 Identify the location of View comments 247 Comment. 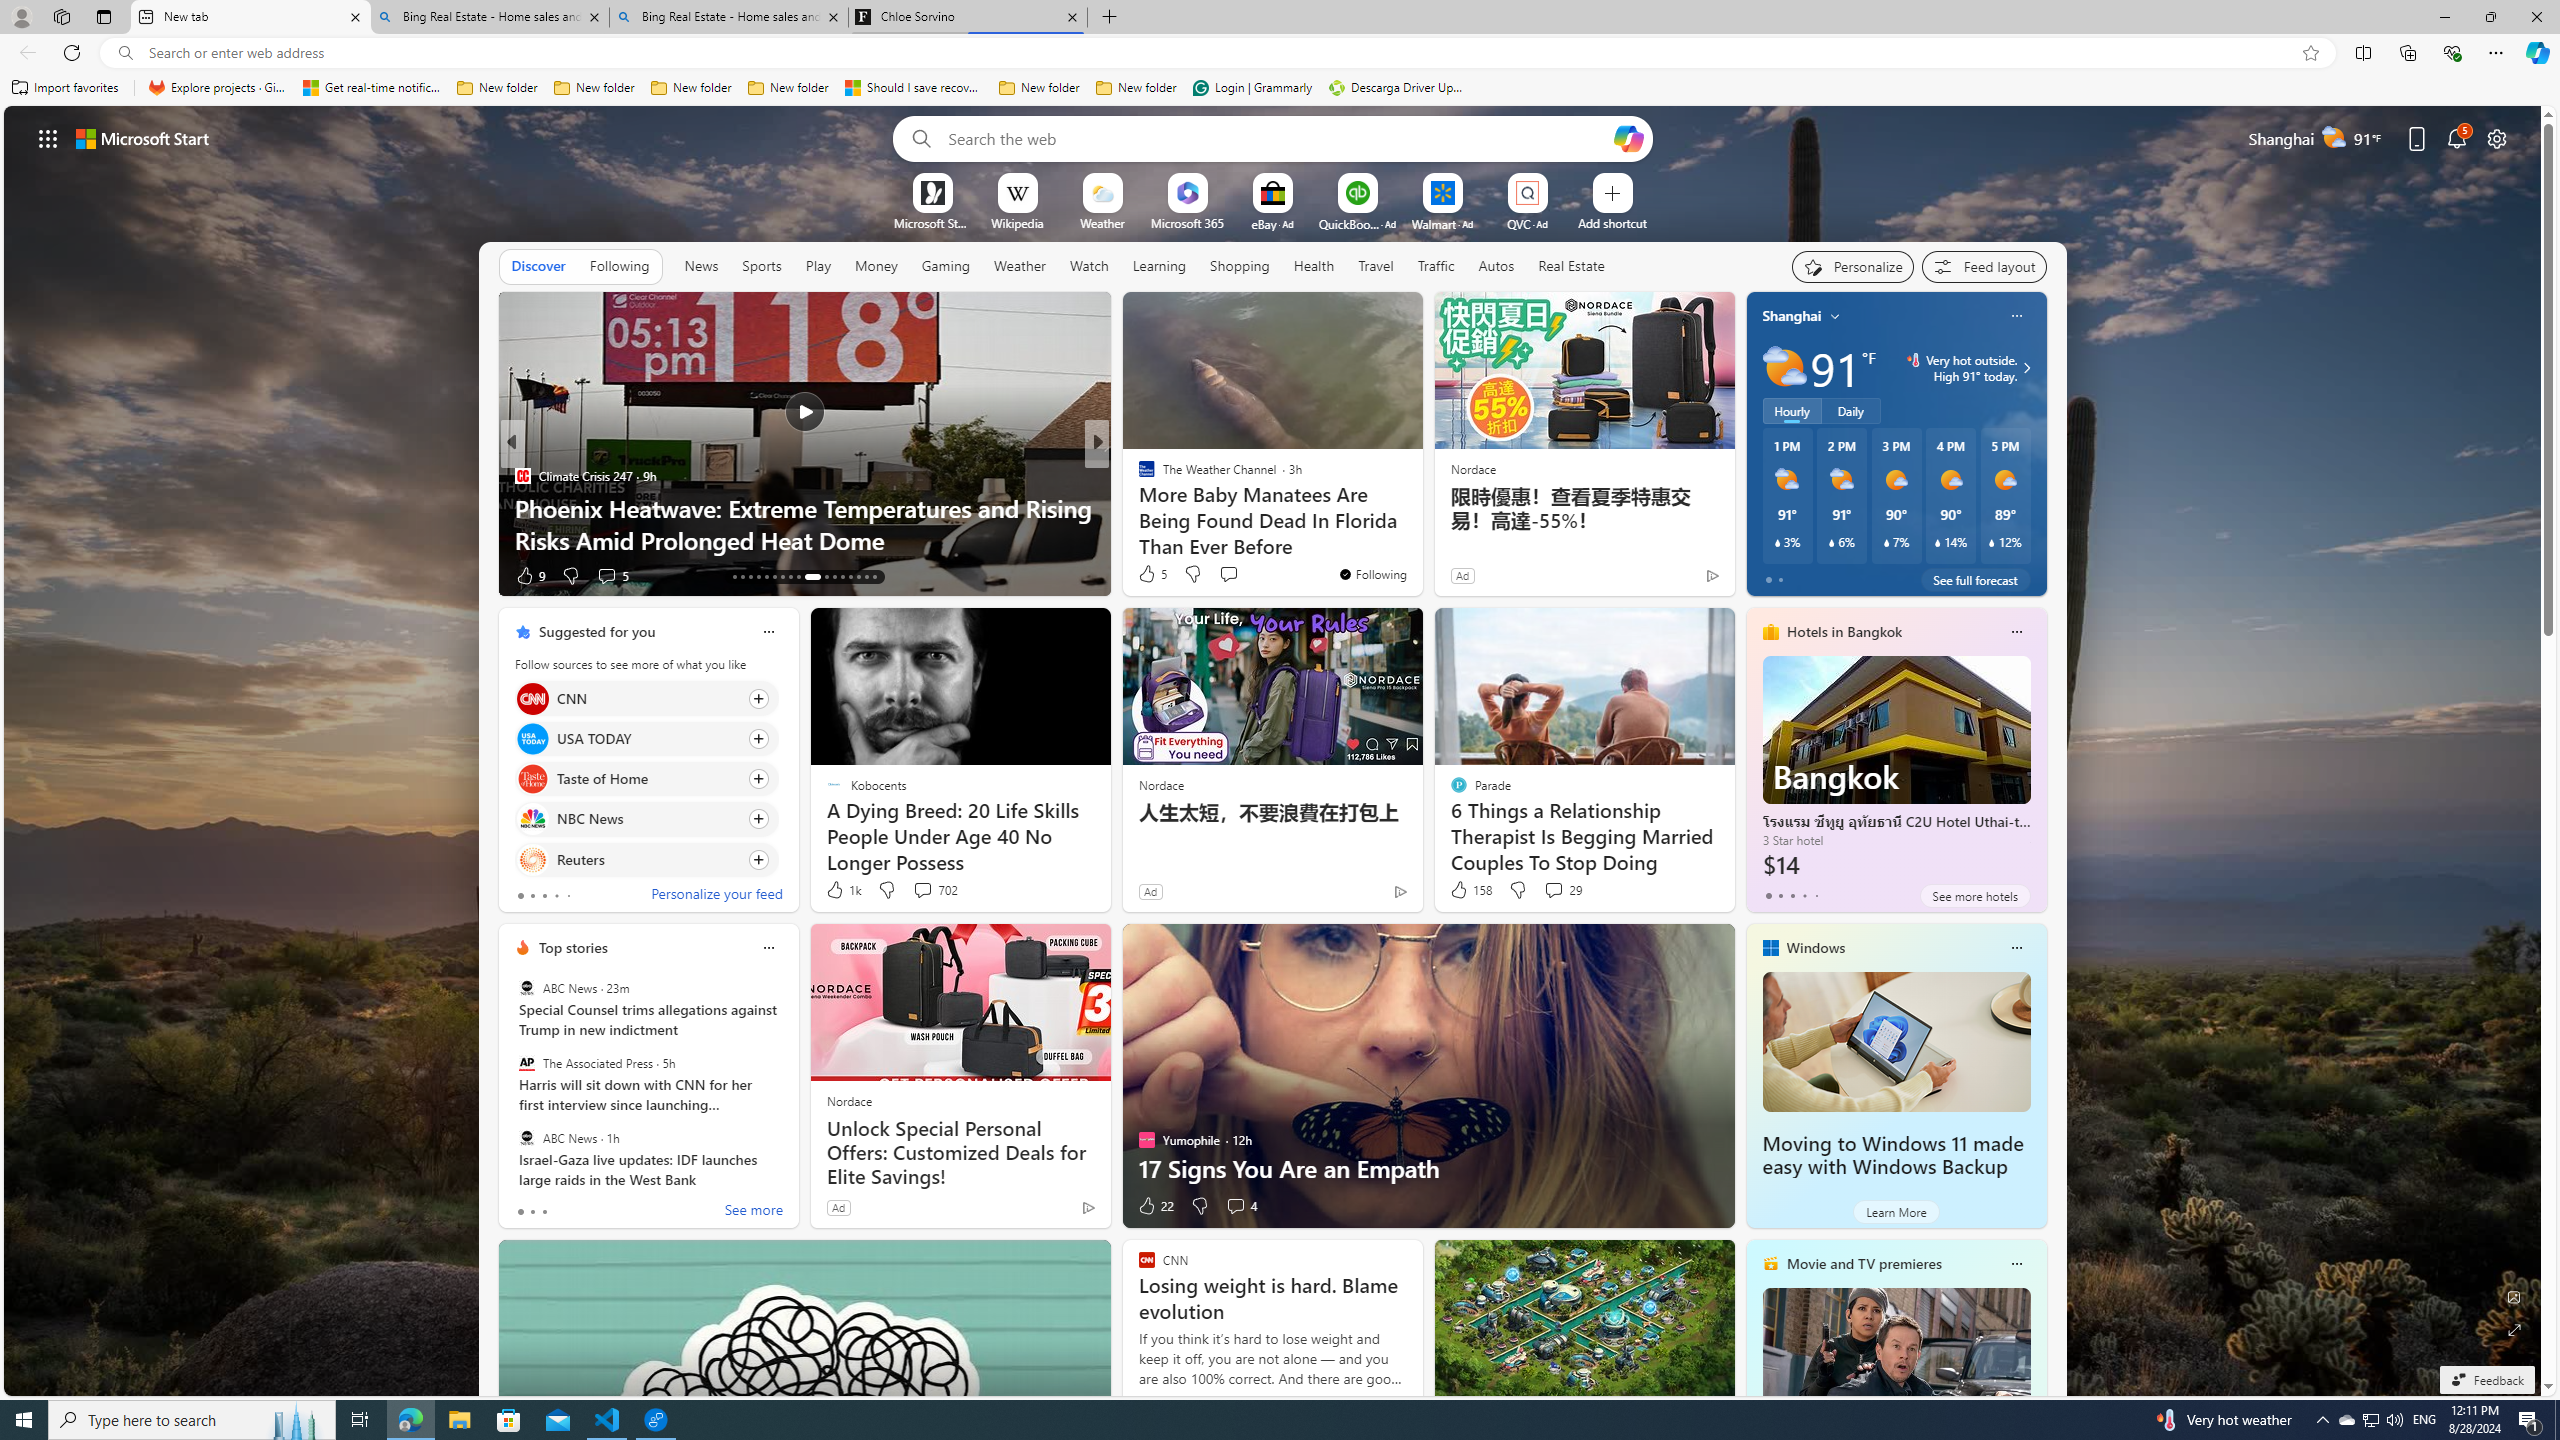
(12, 575).